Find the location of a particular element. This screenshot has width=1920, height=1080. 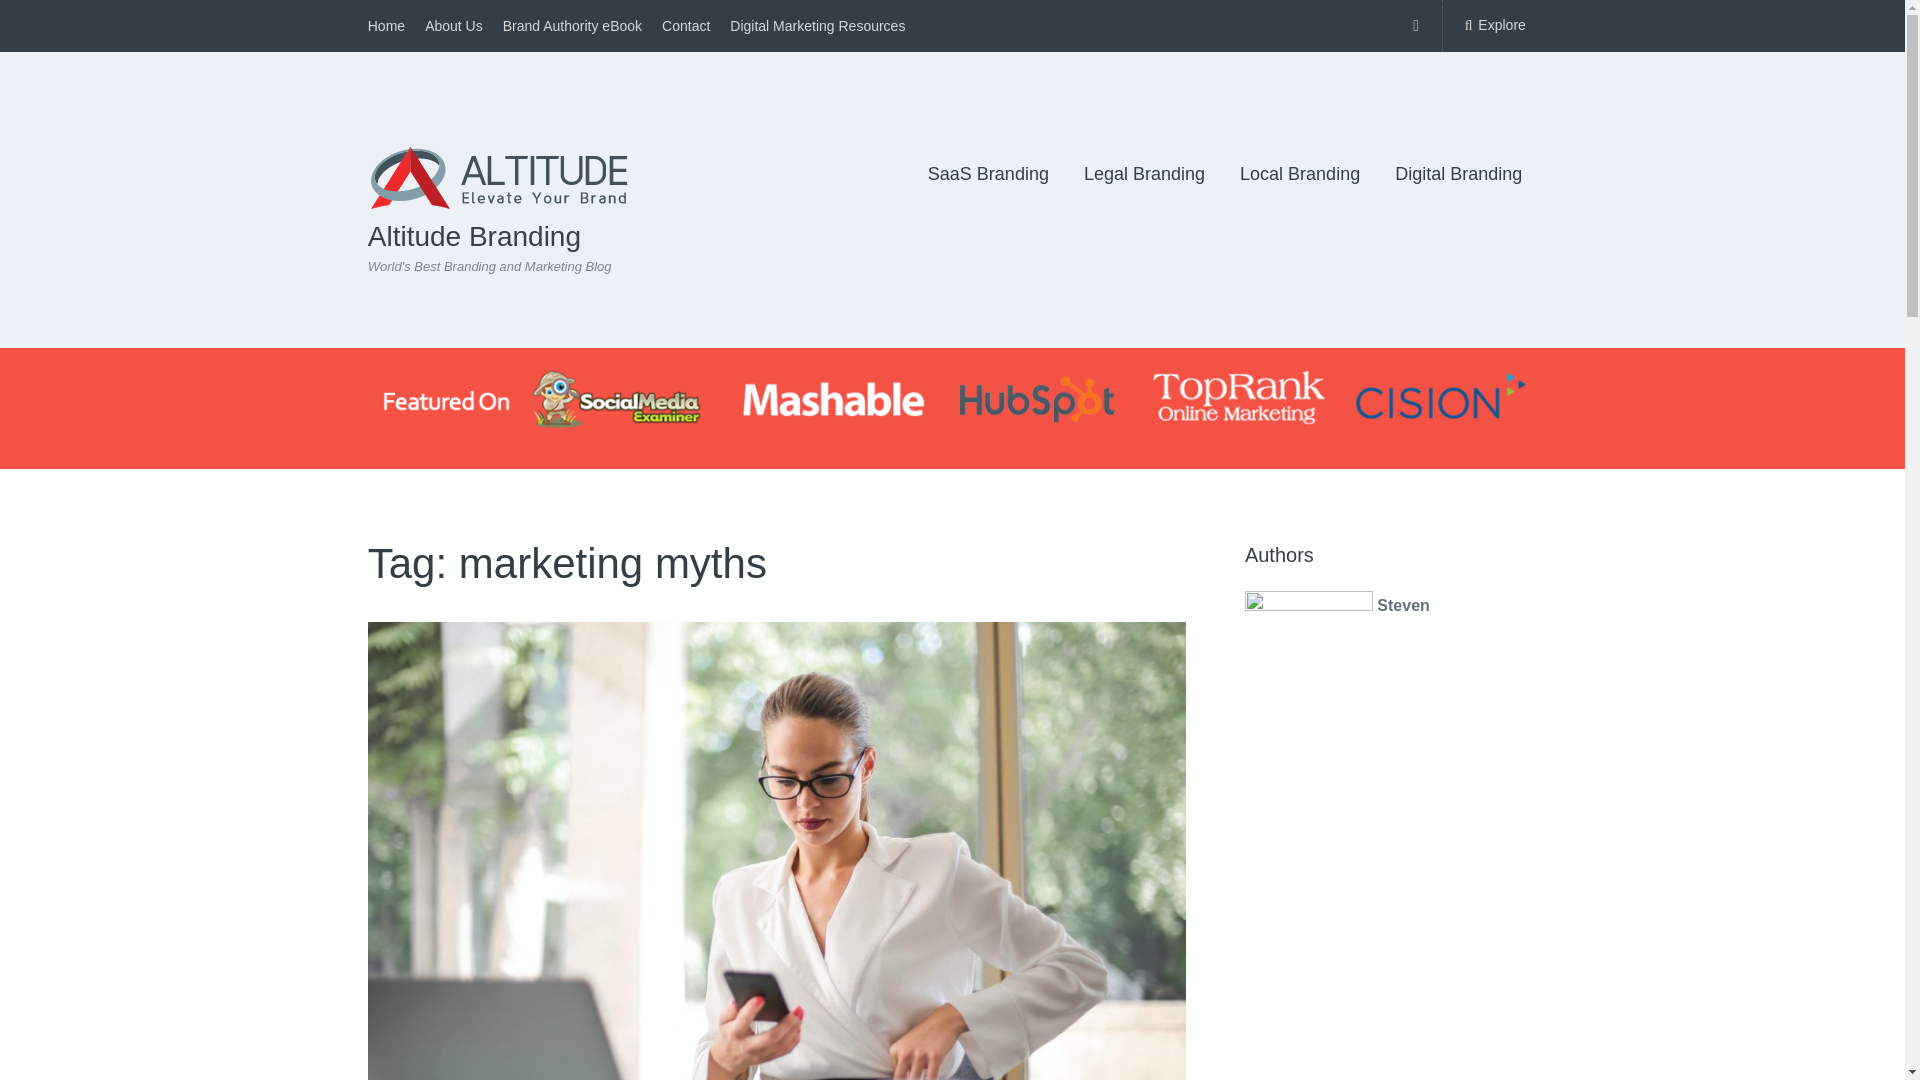

Brand Authority eBook is located at coordinates (572, 26).